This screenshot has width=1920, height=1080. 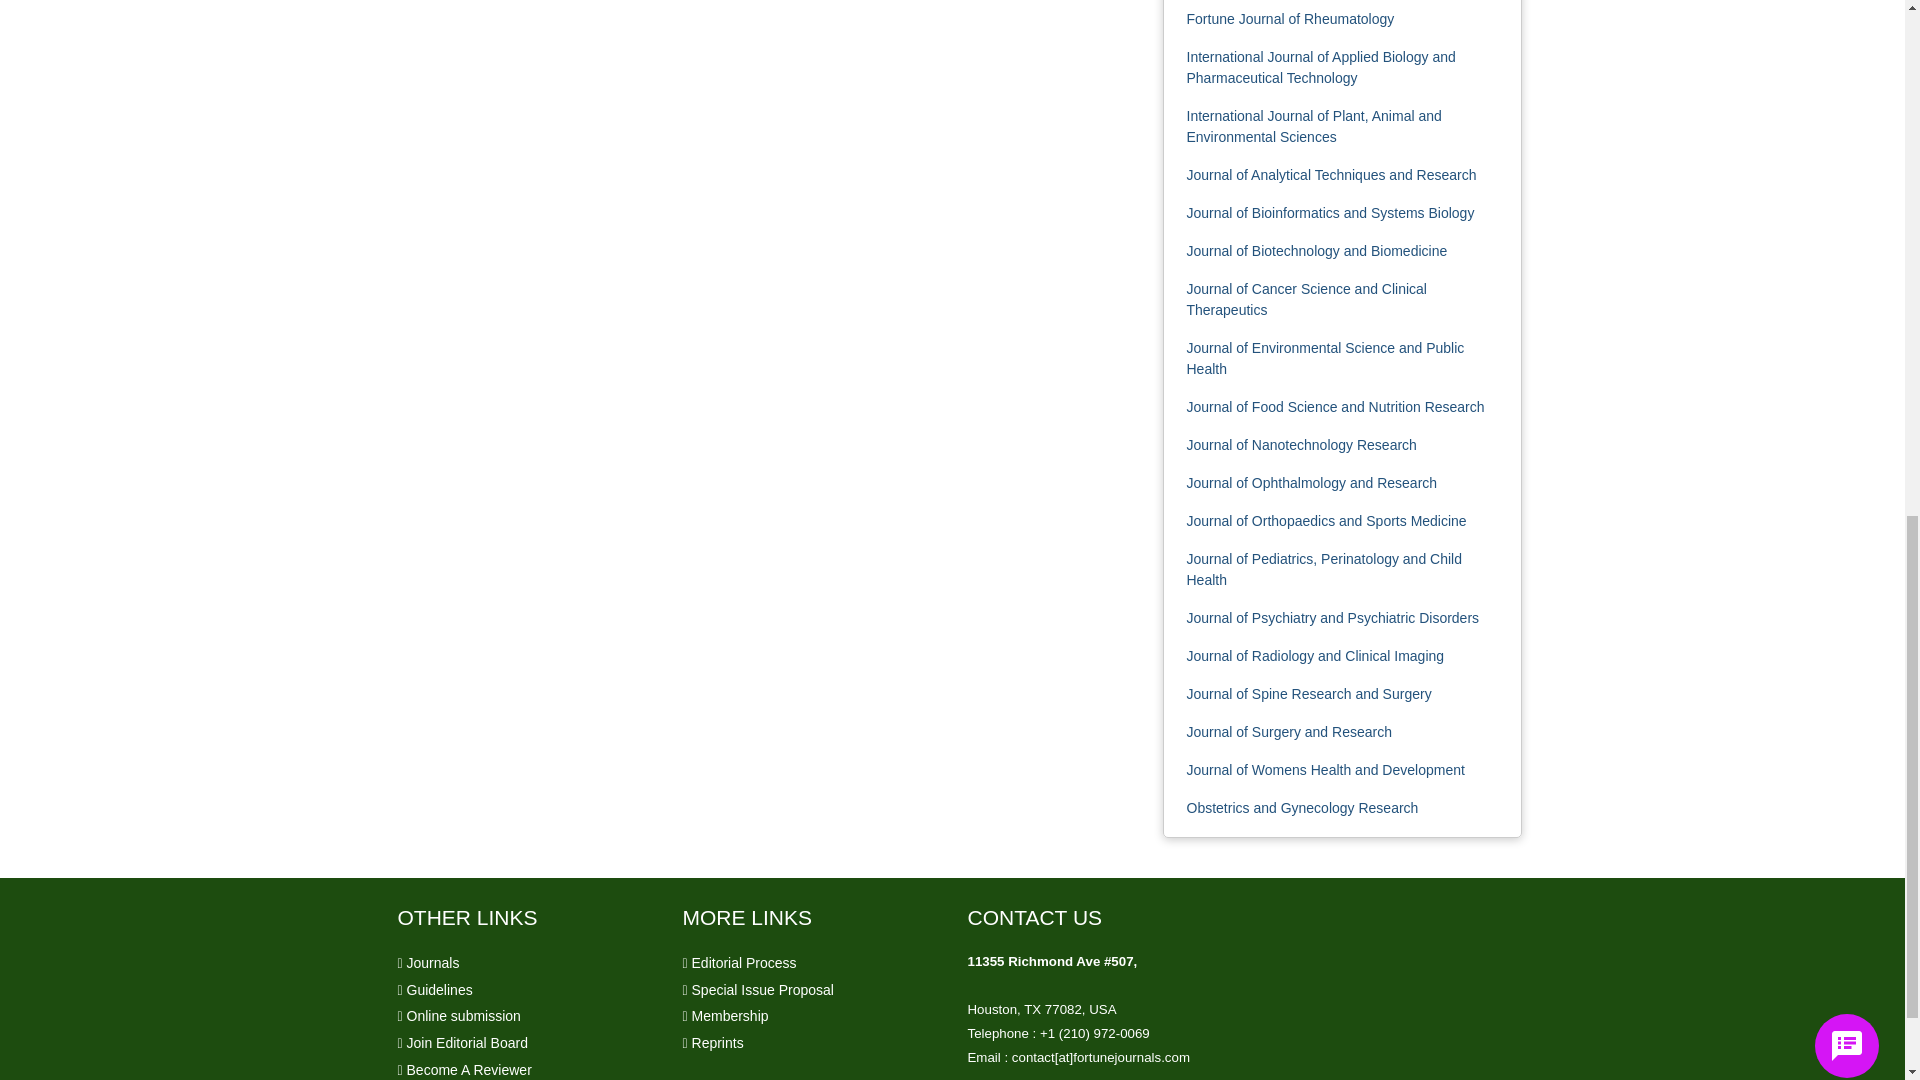 I want to click on Journal of Bioinformatics and Systems Biology, so click(x=1330, y=213).